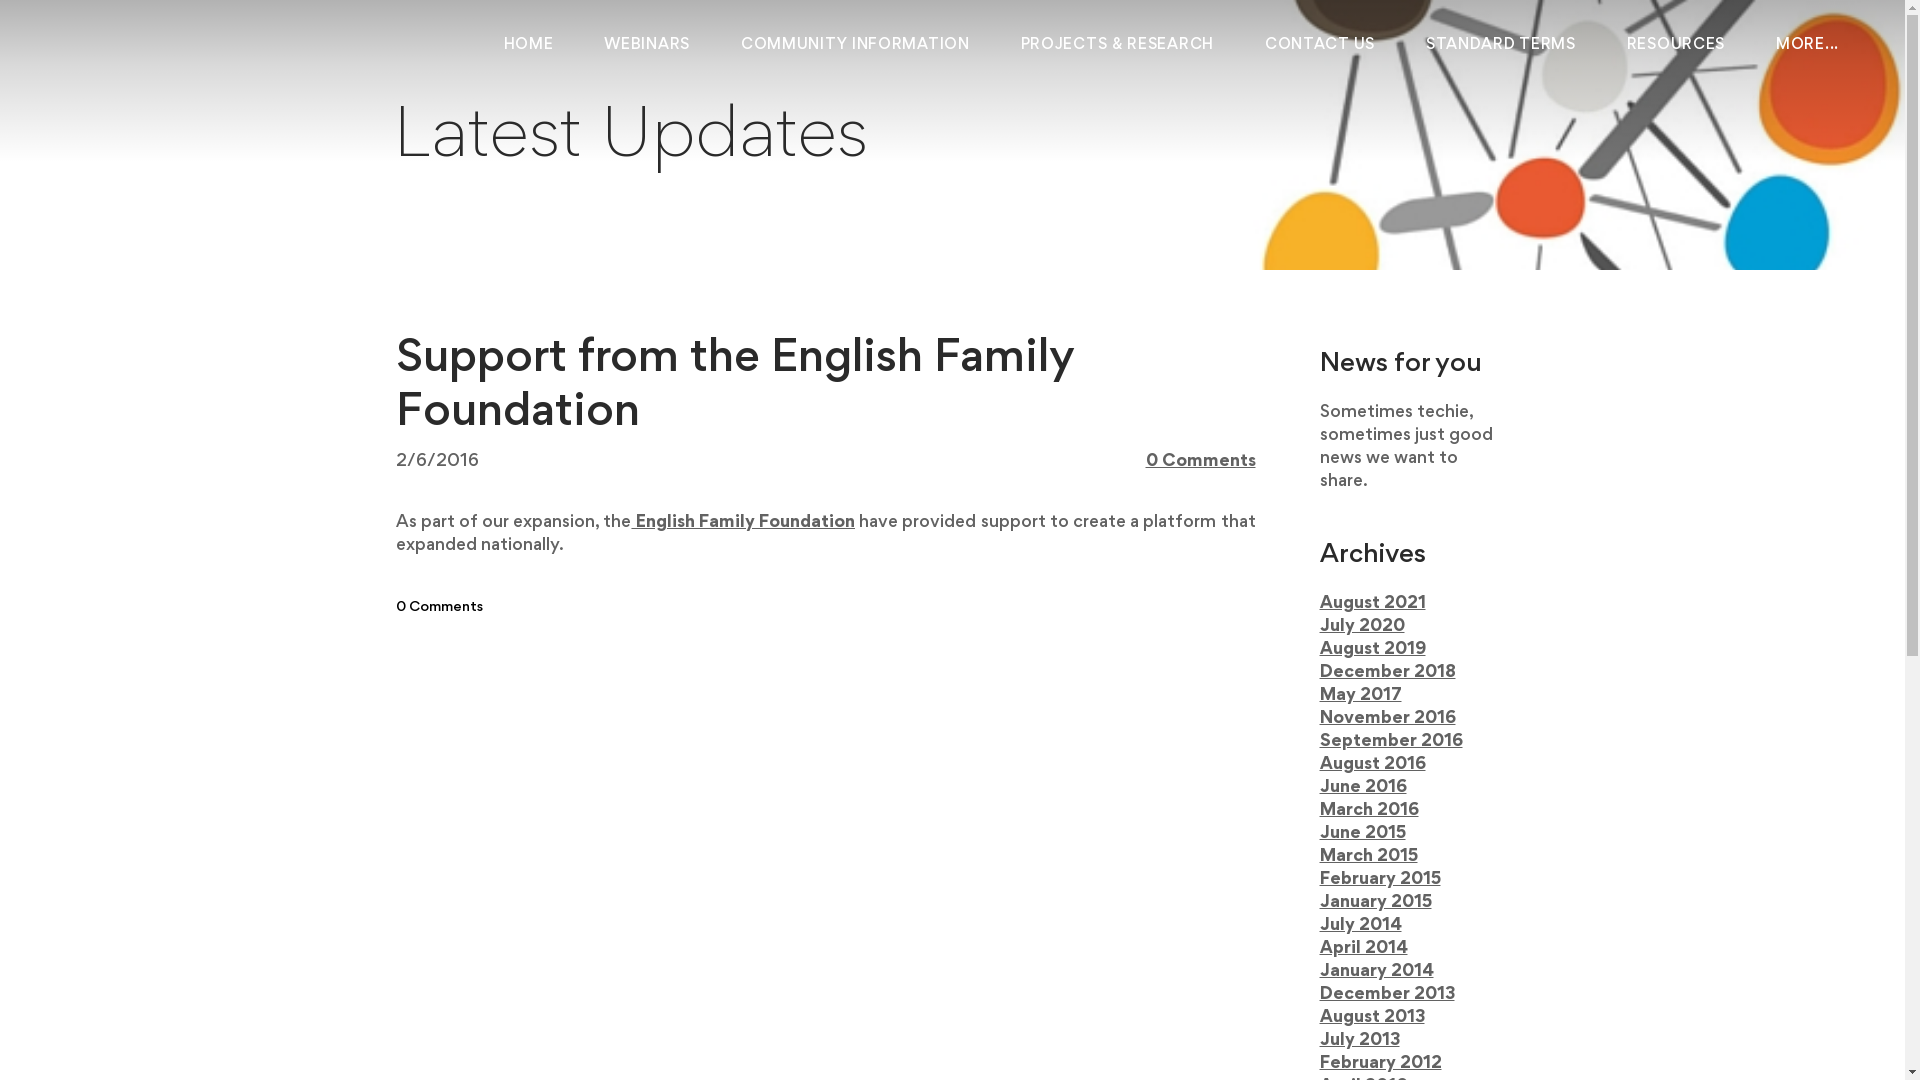 The height and width of the screenshot is (1080, 1920). What do you see at coordinates (1201, 462) in the screenshot?
I see `0 Comments` at bounding box center [1201, 462].